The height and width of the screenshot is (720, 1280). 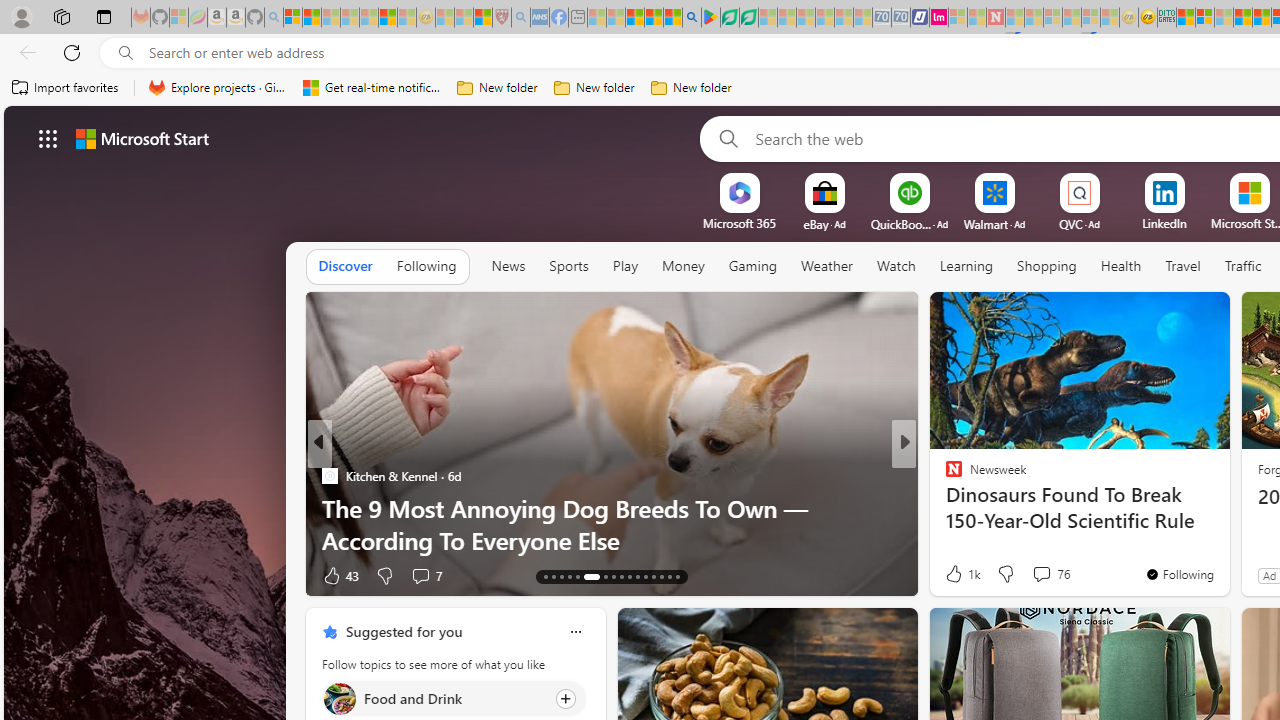 I want to click on AutomationID: tab-19, so click(x=599, y=576).